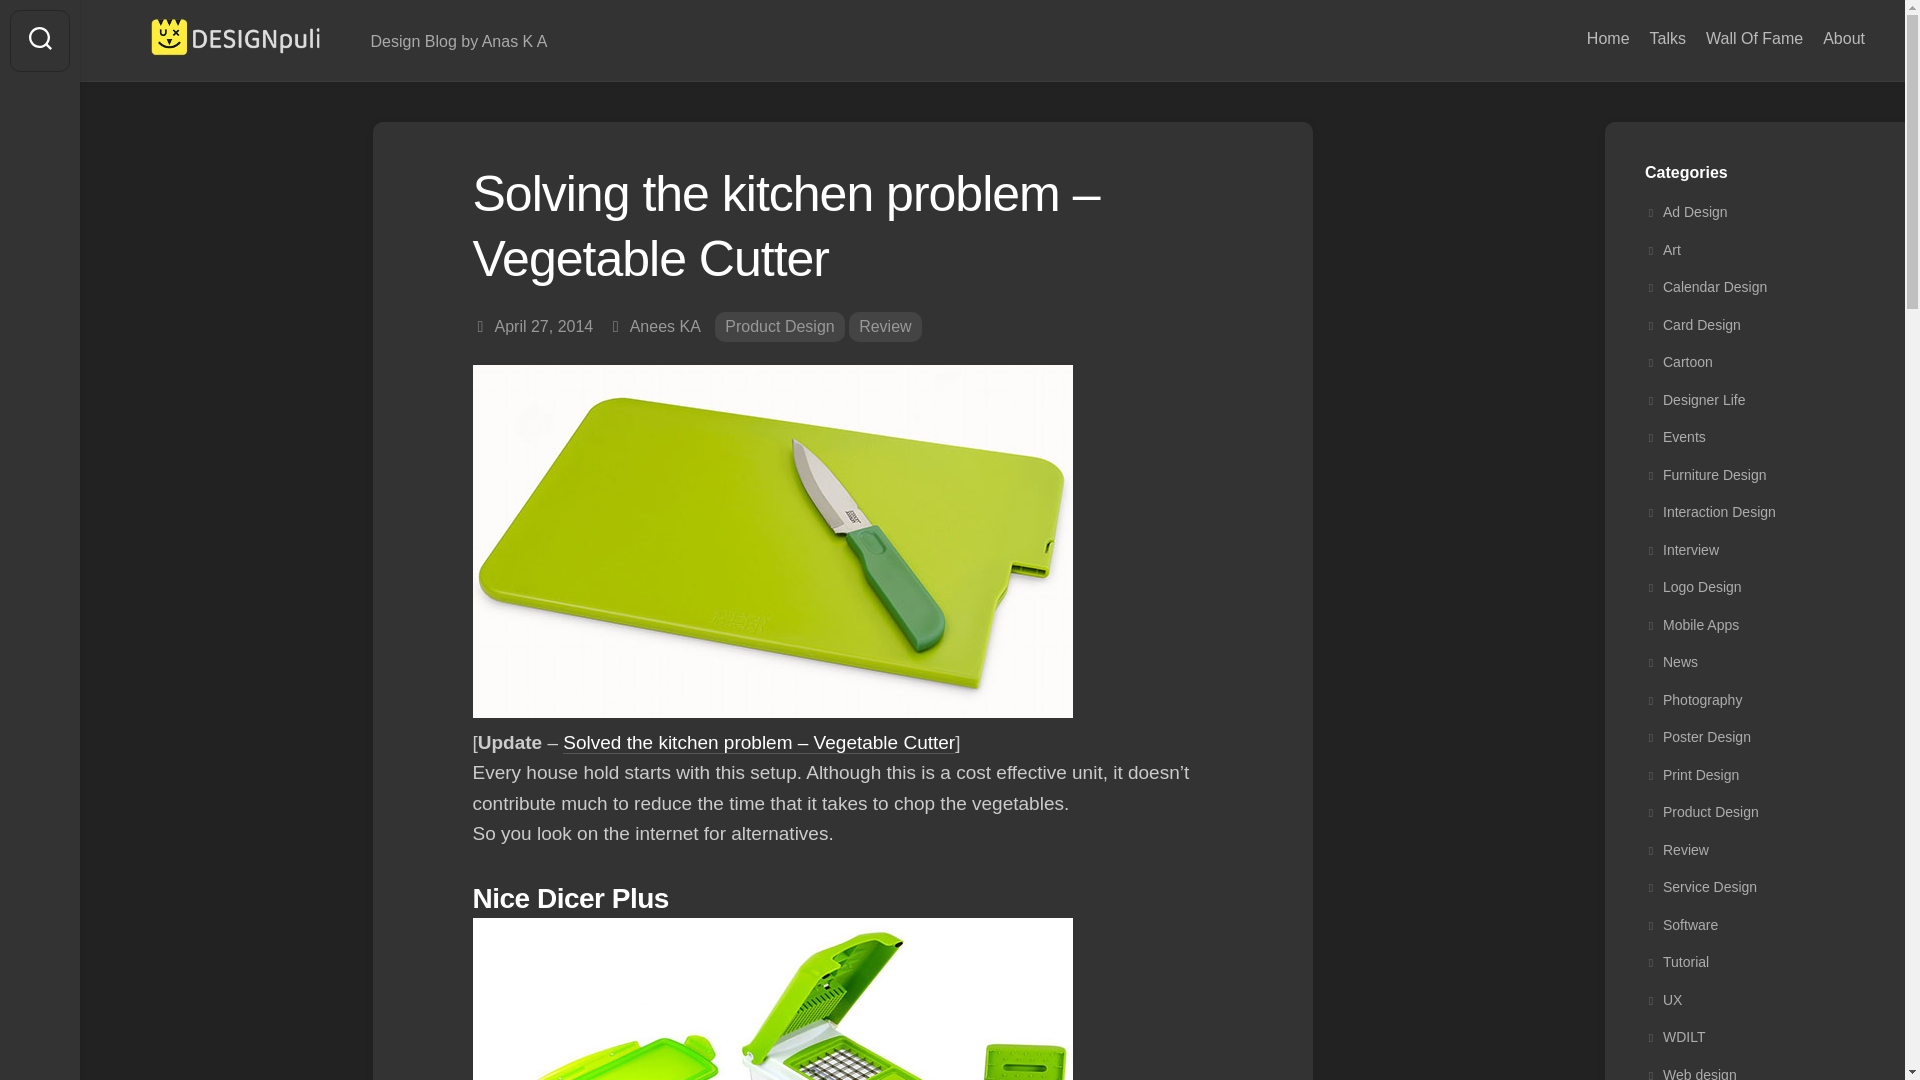 The image size is (1920, 1080). I want to click on Product Design, so click(779, 328).